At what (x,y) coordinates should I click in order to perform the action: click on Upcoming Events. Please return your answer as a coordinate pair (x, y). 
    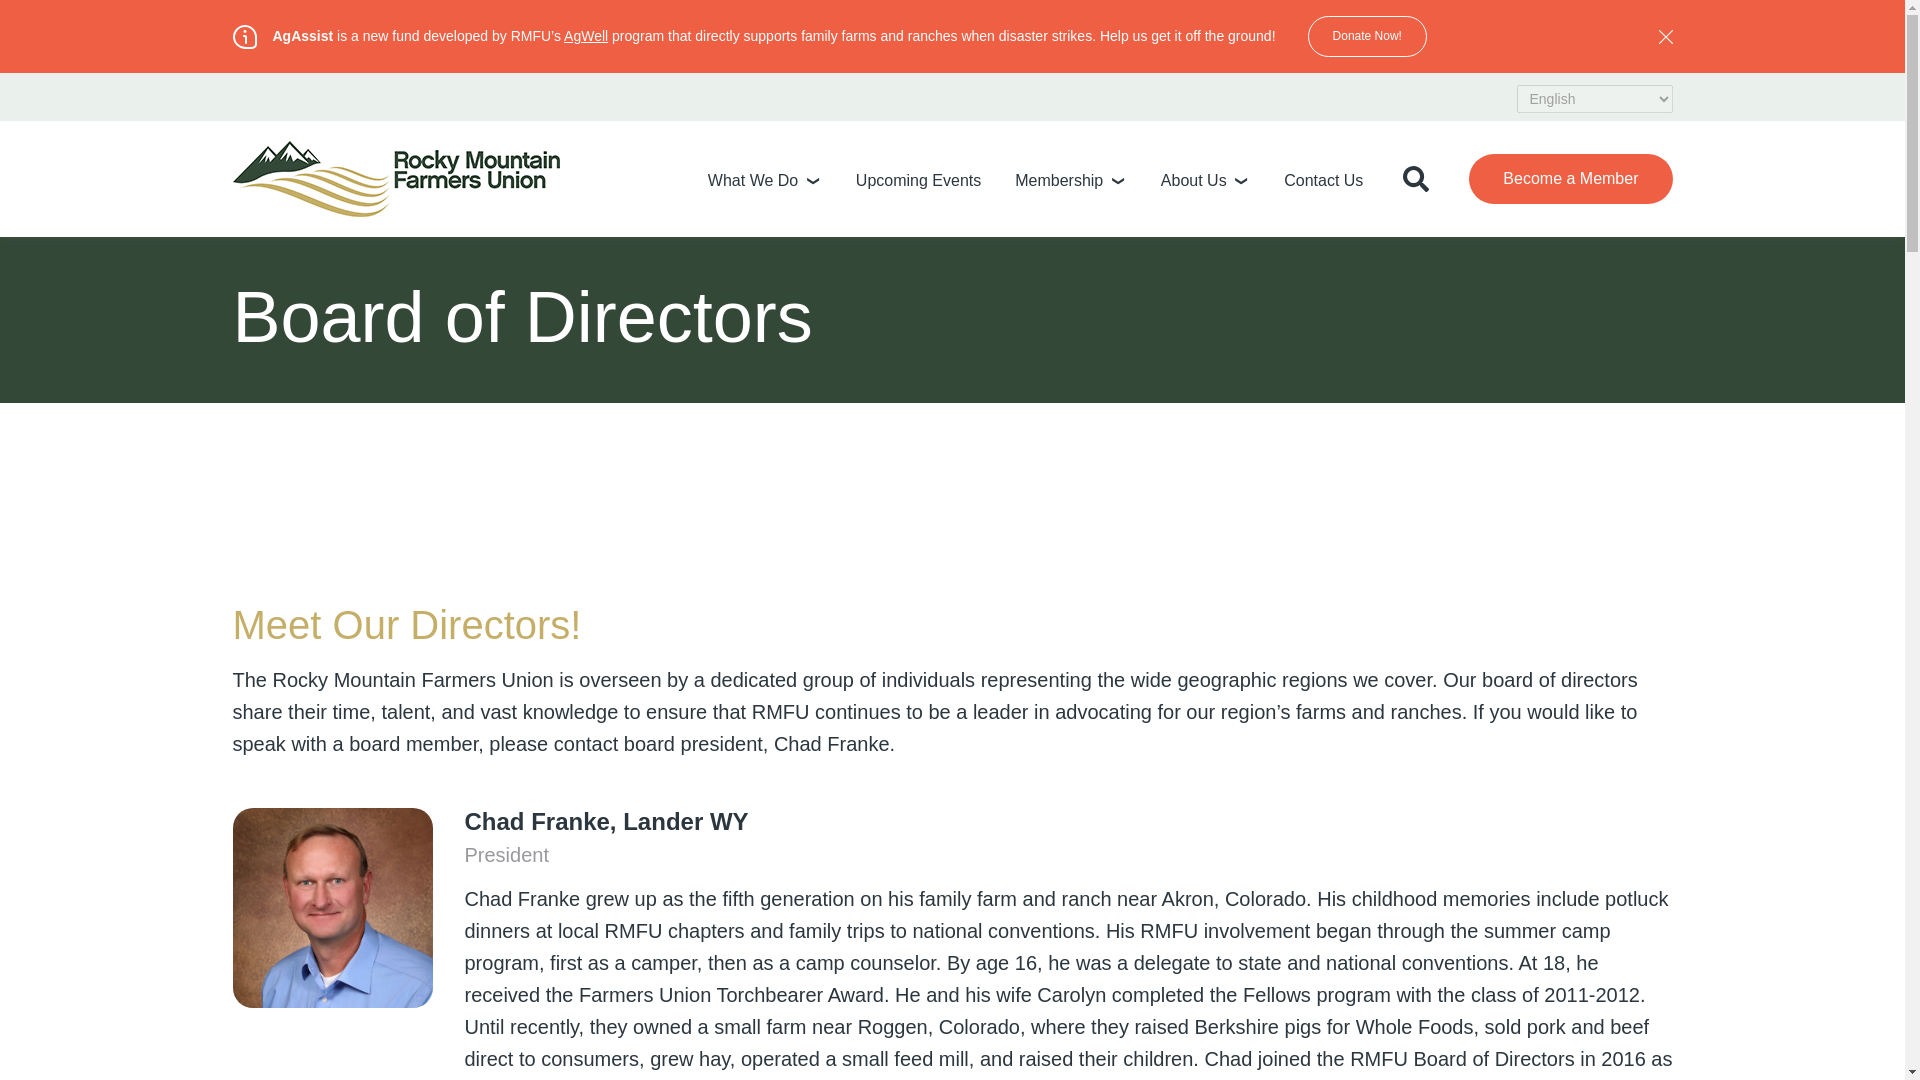
    Looking at the image, I should click on (918, 180).